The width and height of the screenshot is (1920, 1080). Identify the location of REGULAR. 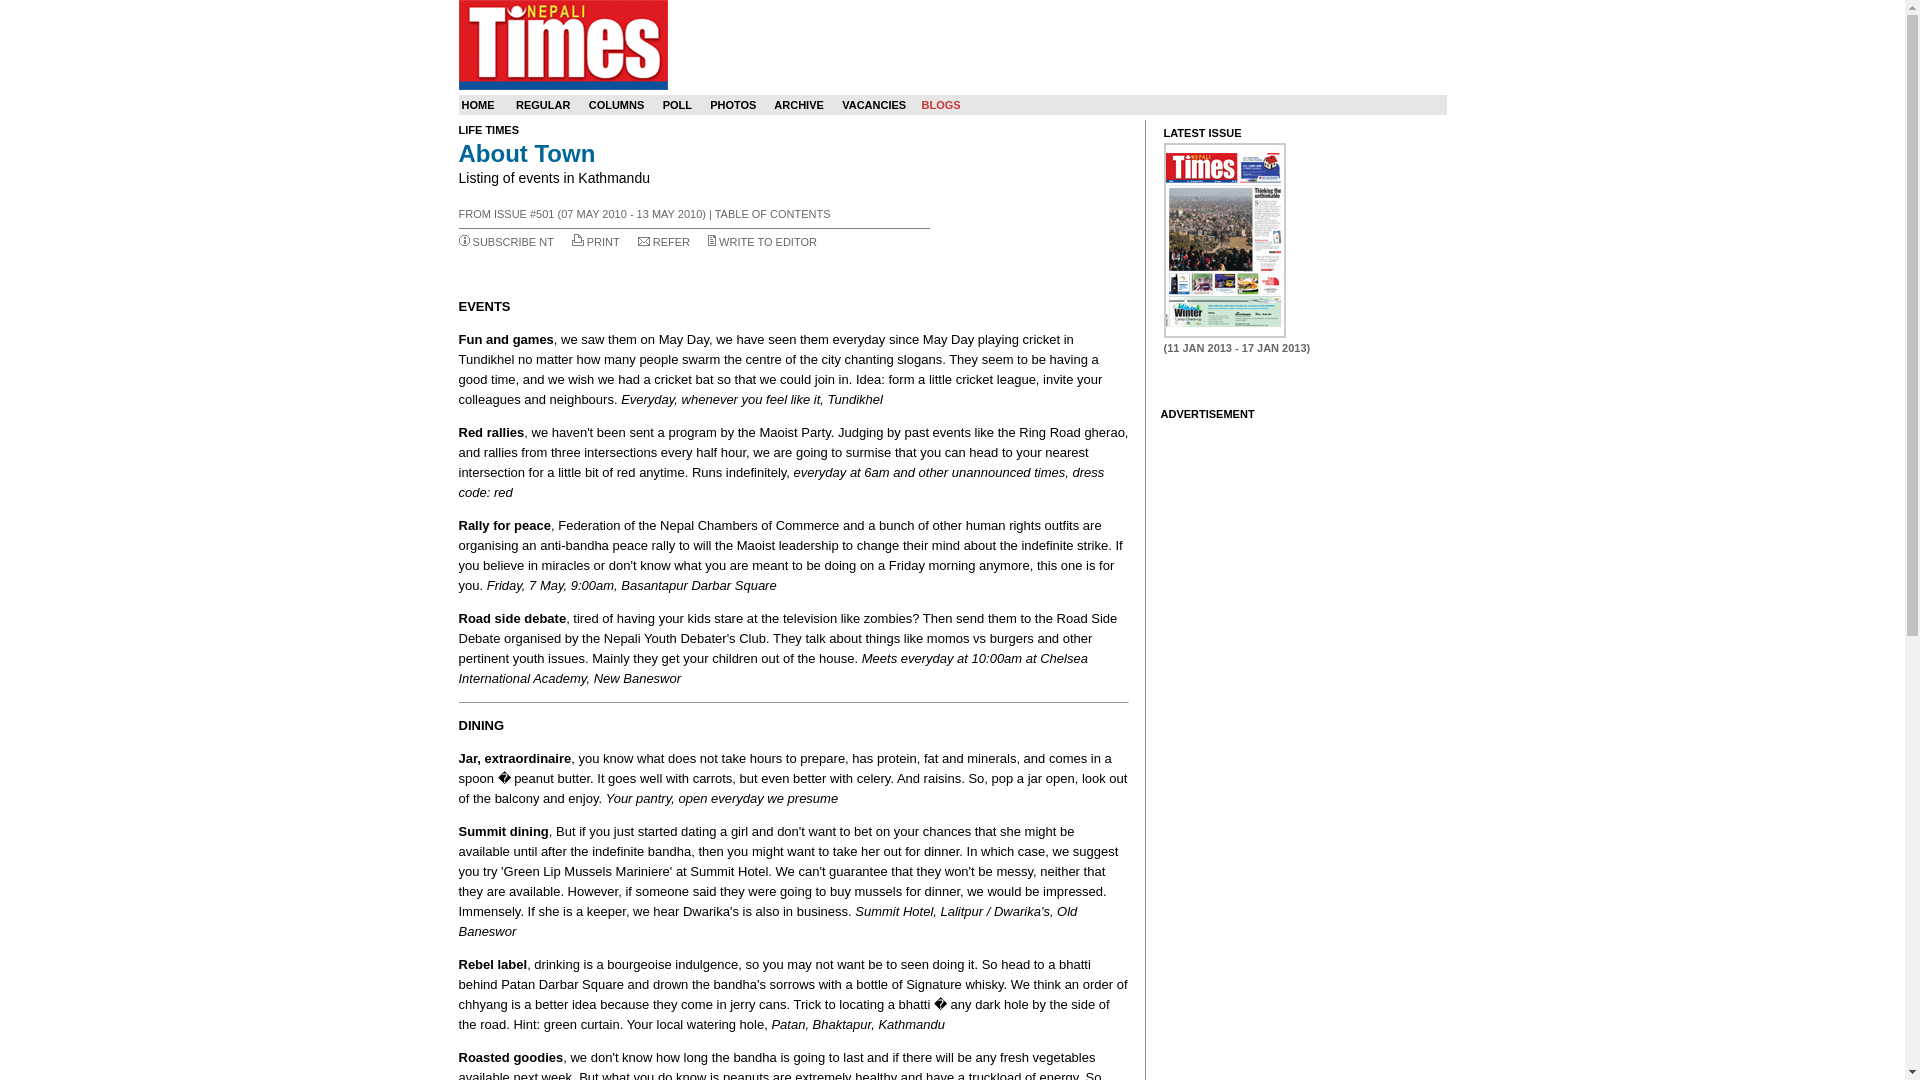
(543, 105).